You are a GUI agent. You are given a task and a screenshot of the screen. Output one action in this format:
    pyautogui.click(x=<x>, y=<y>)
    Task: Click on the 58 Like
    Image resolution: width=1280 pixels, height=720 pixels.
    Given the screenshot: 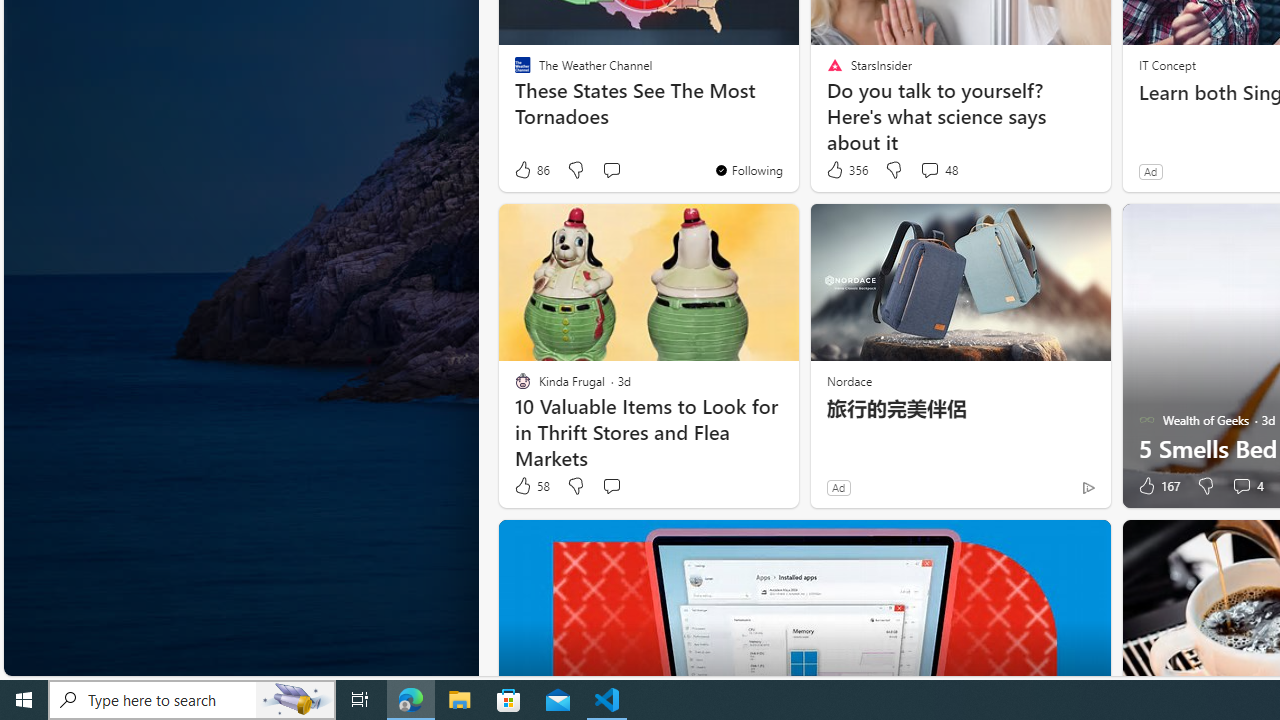 What is the action you would take?
    pyautogui.click(x=531, y=486)
    